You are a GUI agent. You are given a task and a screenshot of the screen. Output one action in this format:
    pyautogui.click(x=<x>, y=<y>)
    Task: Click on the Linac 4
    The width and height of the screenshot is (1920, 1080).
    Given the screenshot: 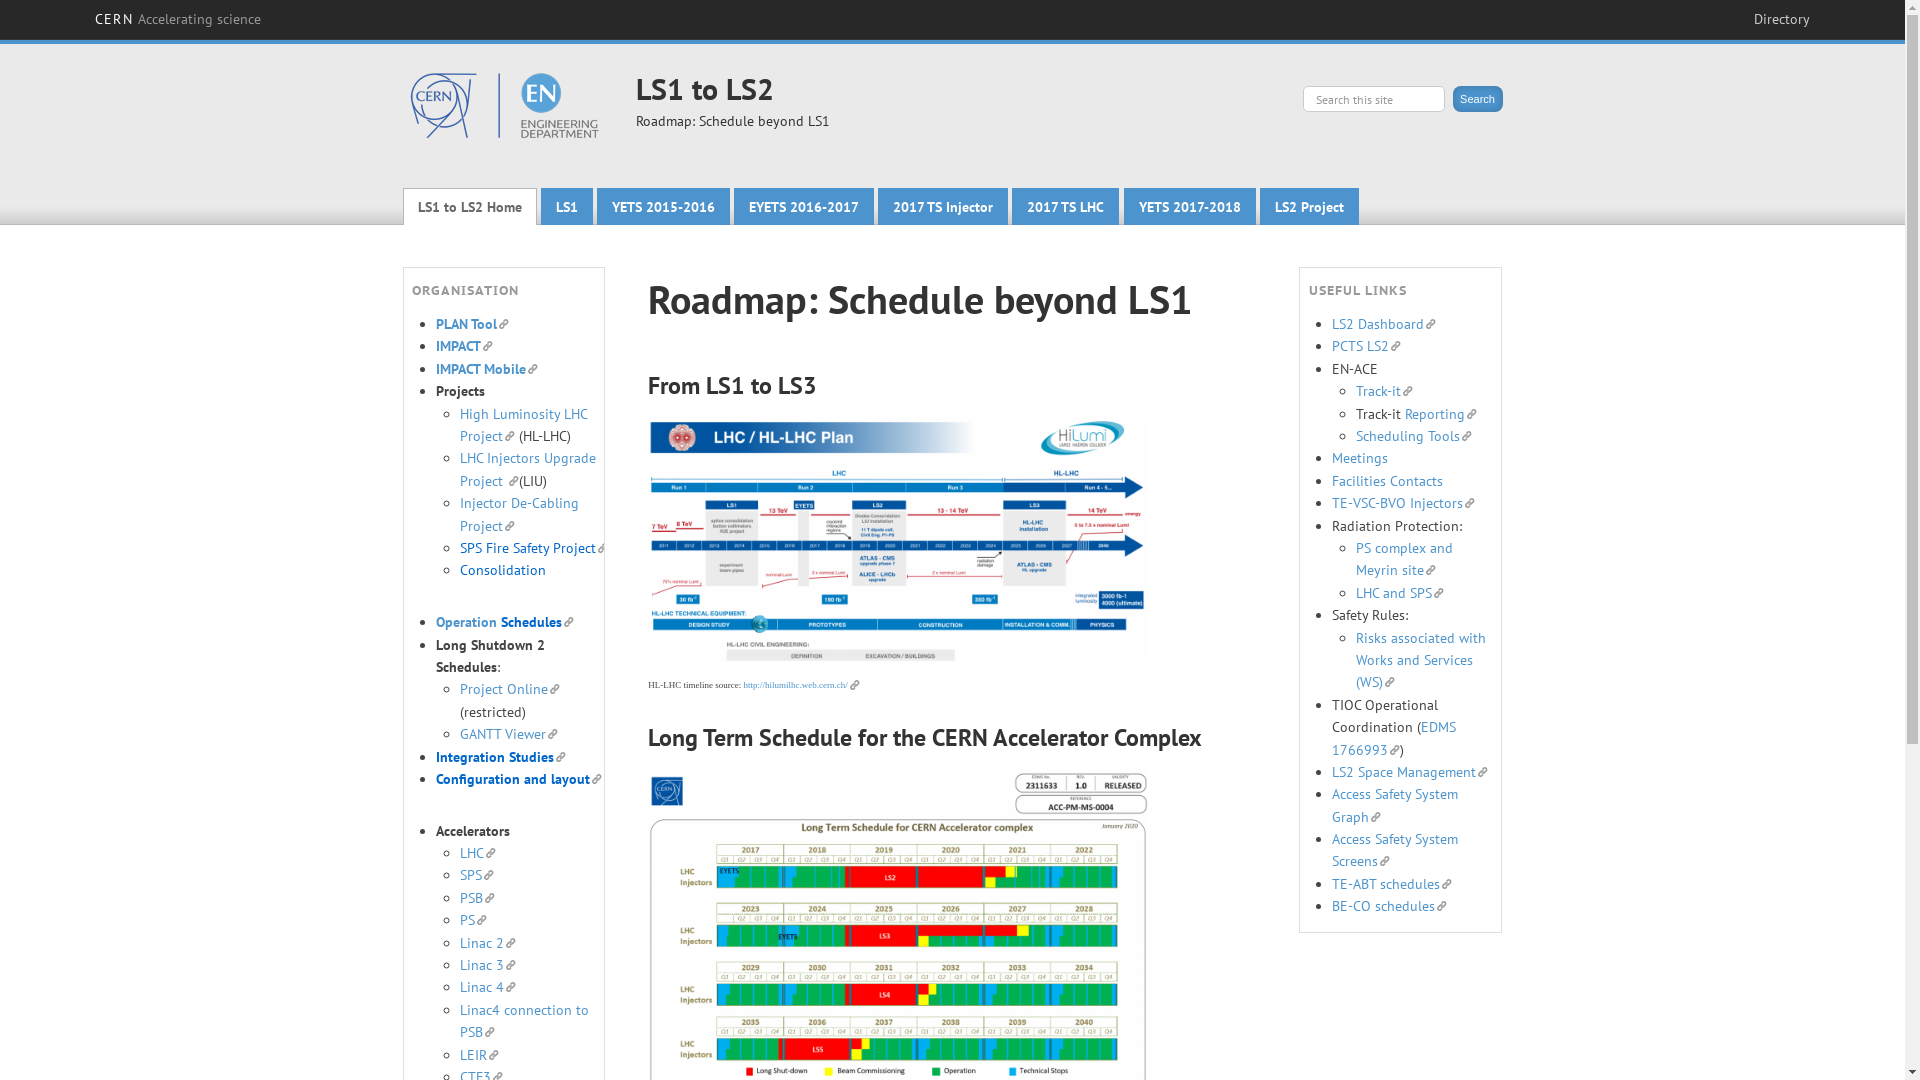 What is the action you would take?
    pyautogui.click(x=488, y=987)
    